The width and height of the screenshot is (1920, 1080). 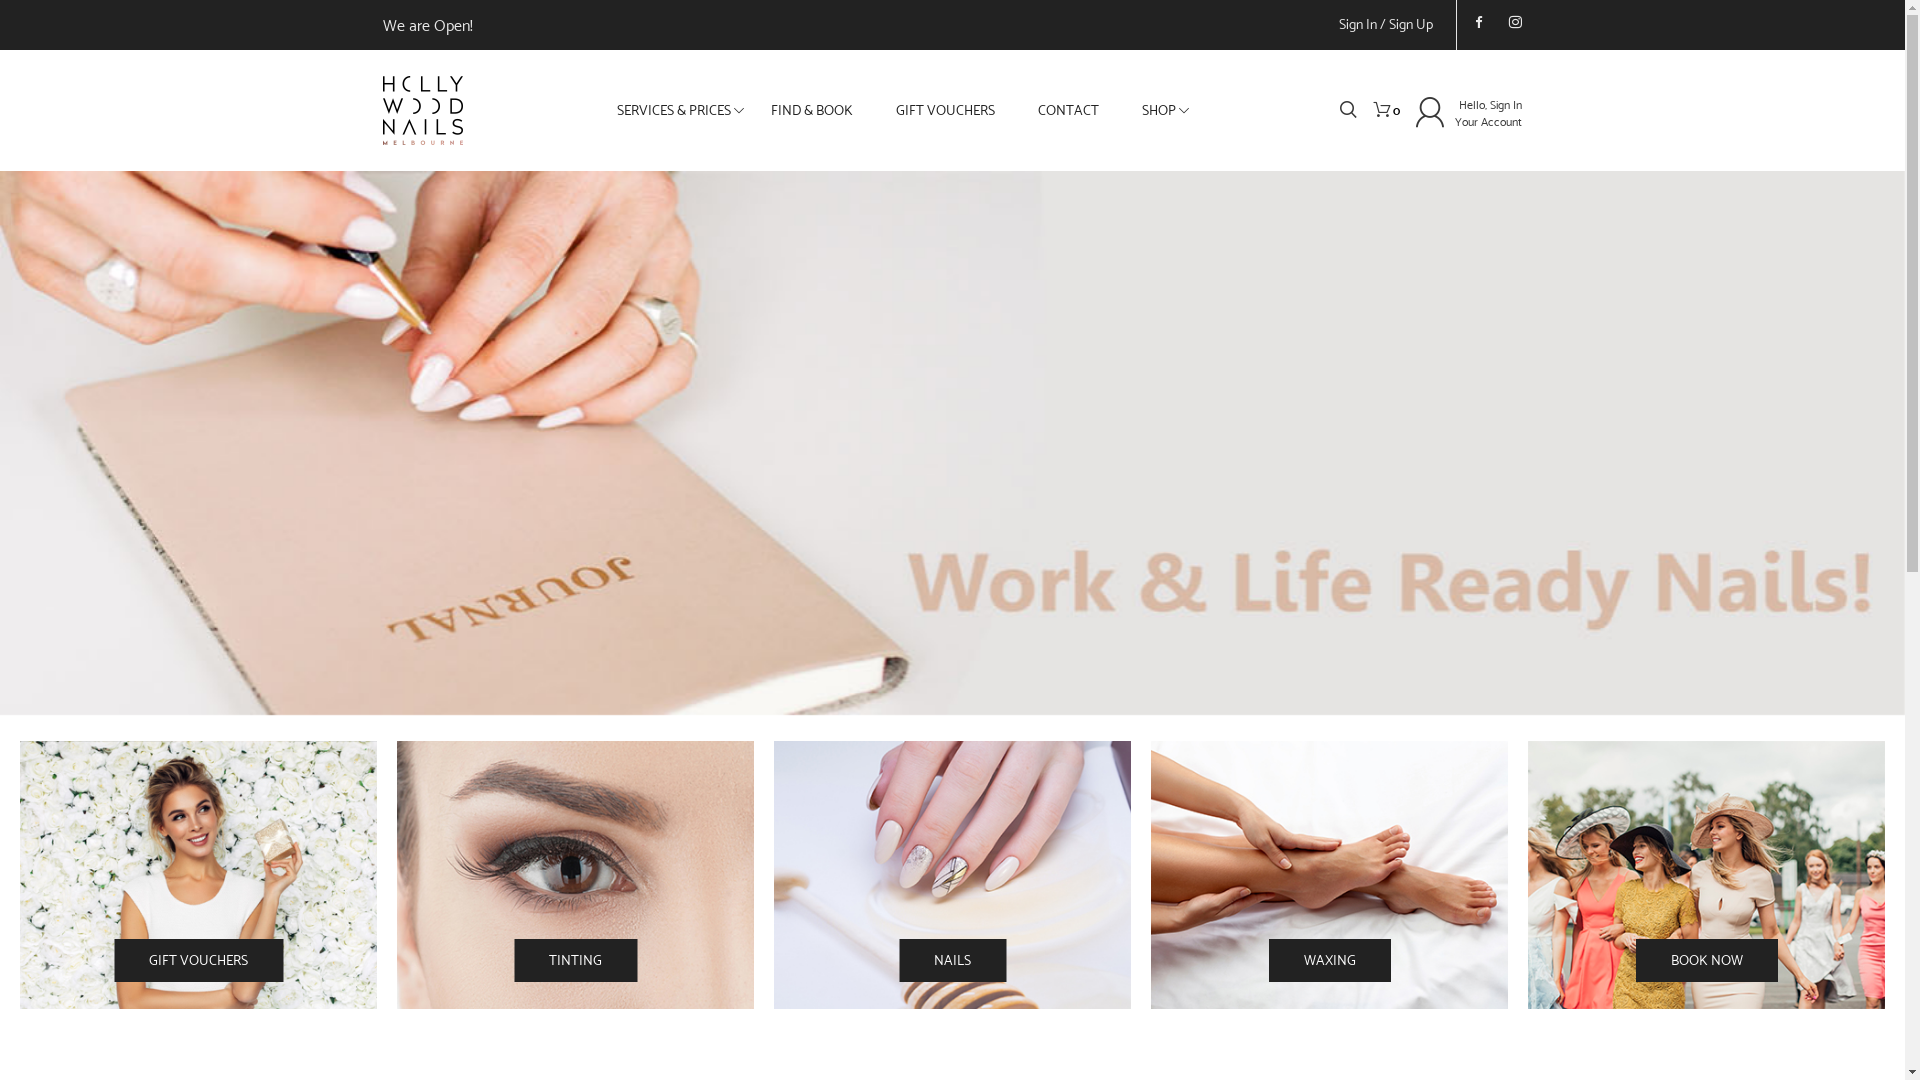 I want to click on WAXING, so click(x=1329, y=960).